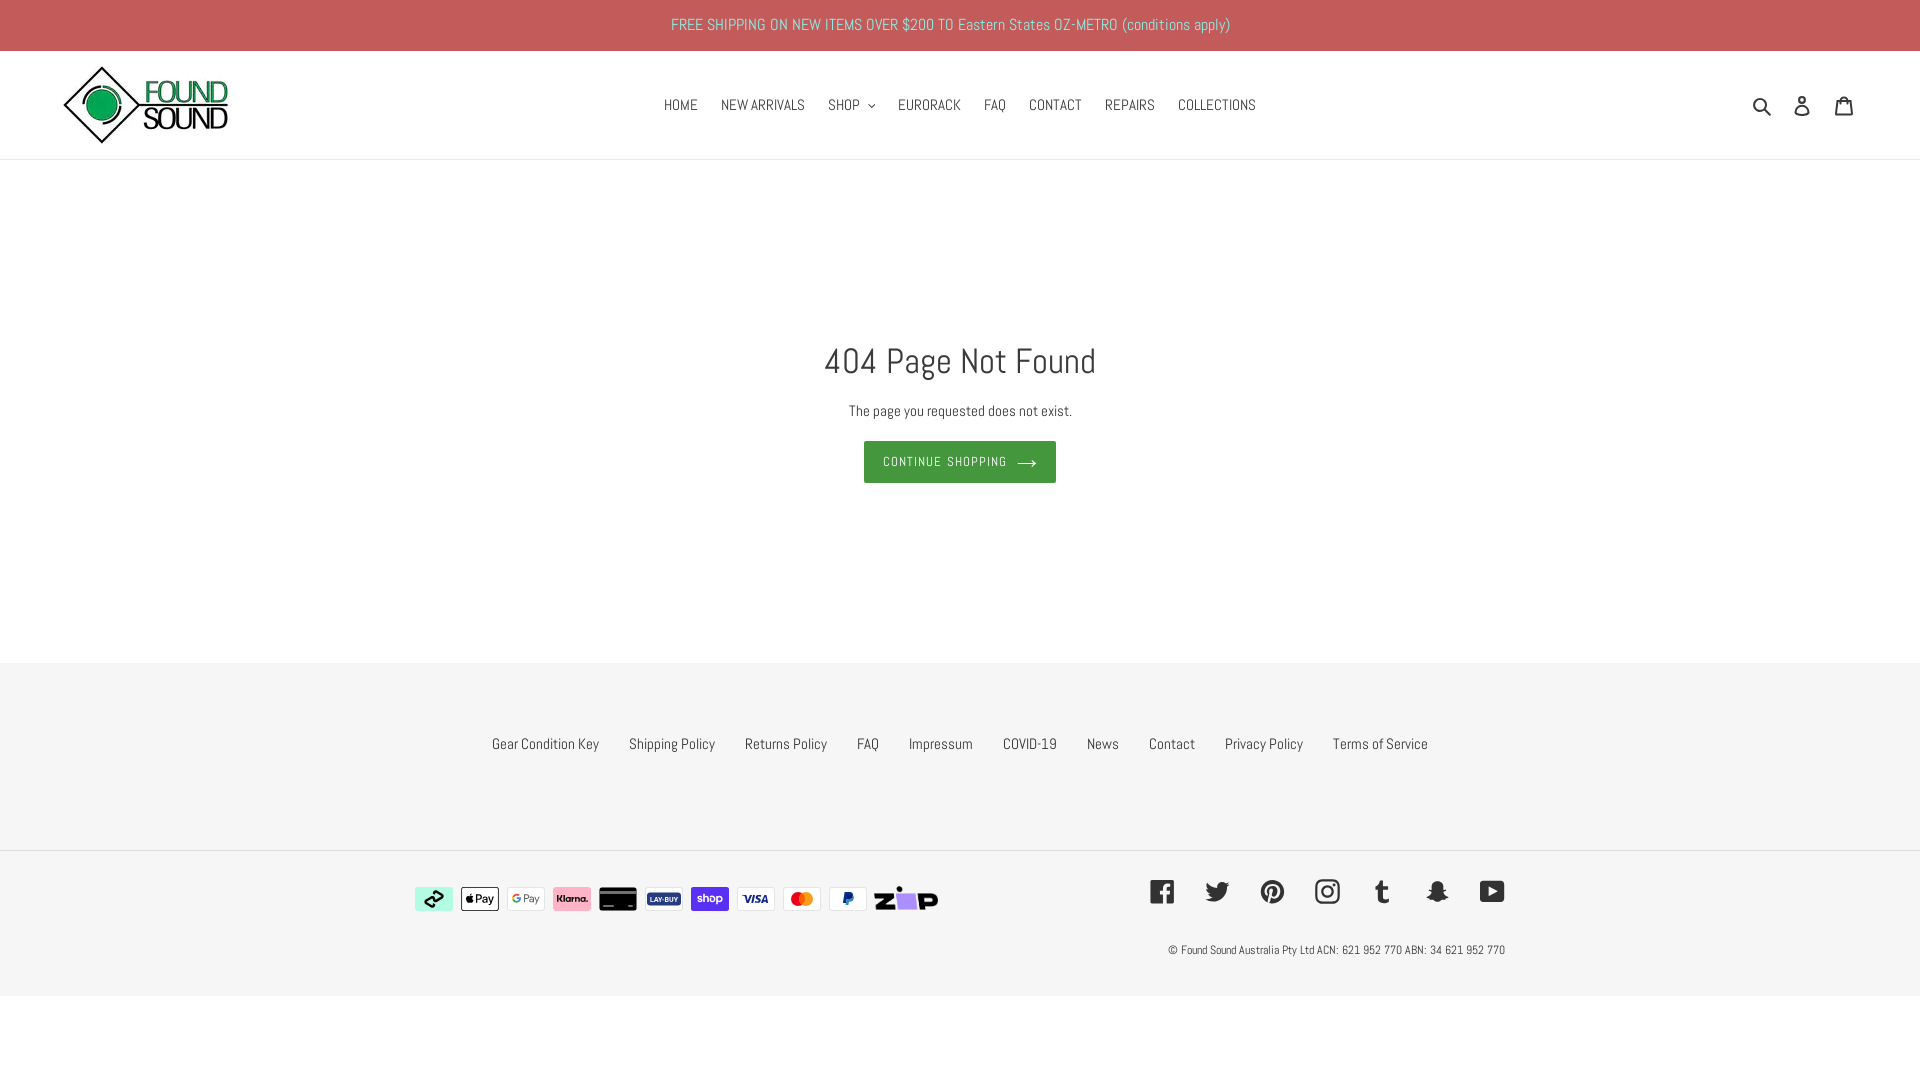  I want to click on Log in, so click(1802, 106).